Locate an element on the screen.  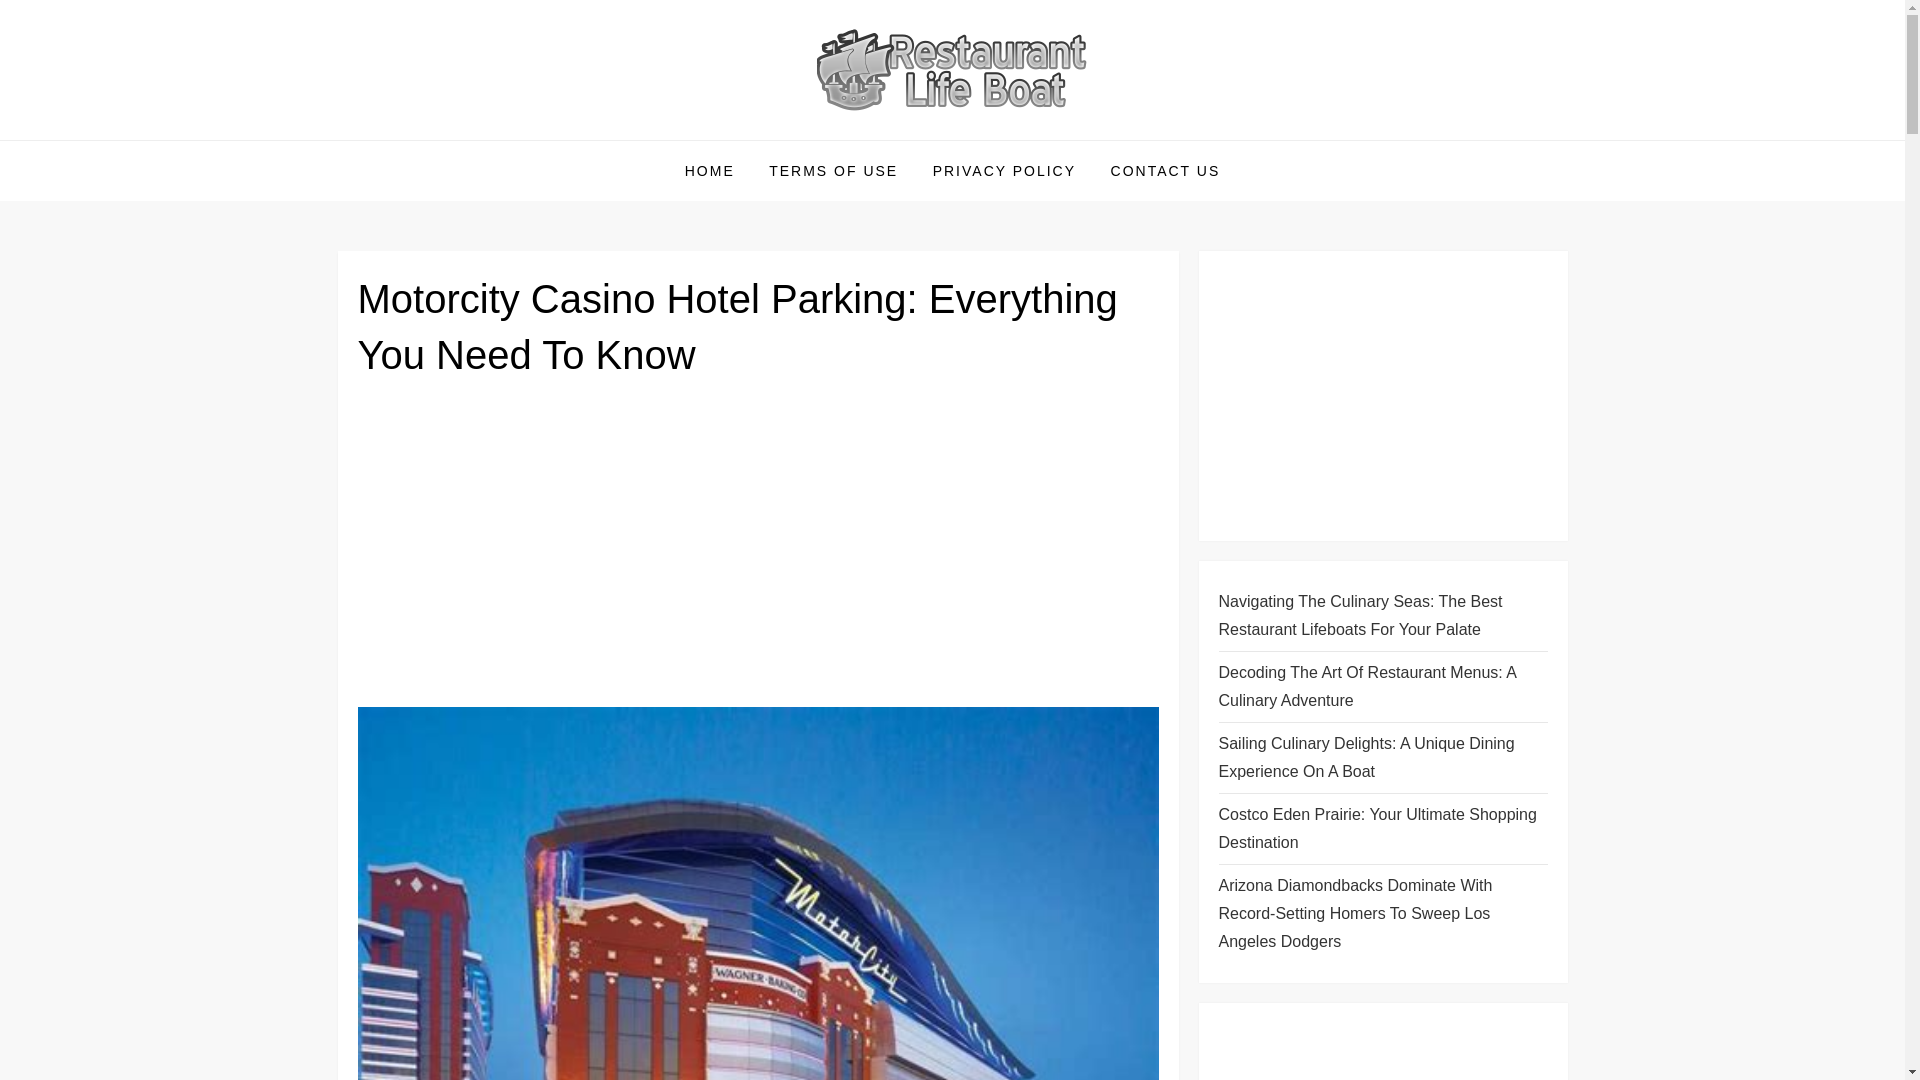
Advertisement is located at coordinates (758, 551).